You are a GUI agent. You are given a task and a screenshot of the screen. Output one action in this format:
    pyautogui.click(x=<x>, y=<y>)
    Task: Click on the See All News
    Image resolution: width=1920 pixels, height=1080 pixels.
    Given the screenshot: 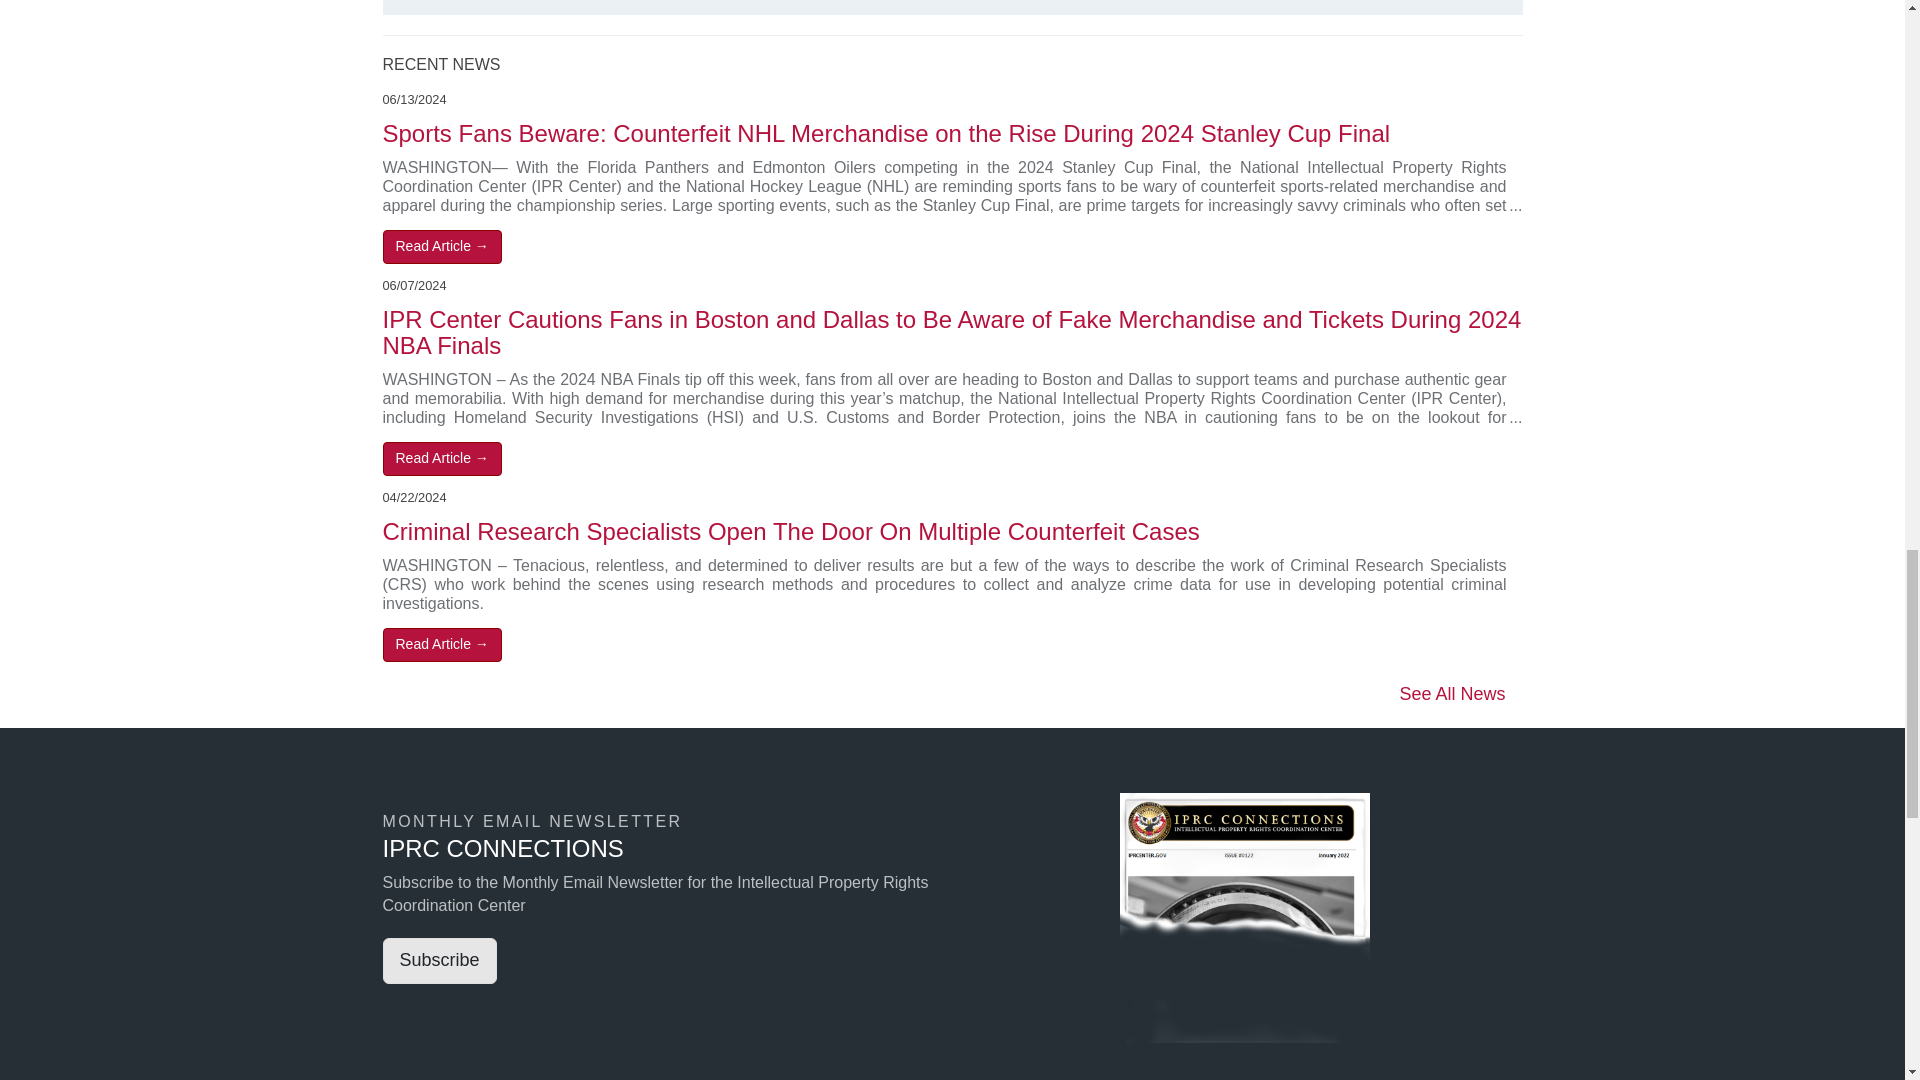 What is the action you would take?
    pyautogui.click(x=1452, y=694)
    